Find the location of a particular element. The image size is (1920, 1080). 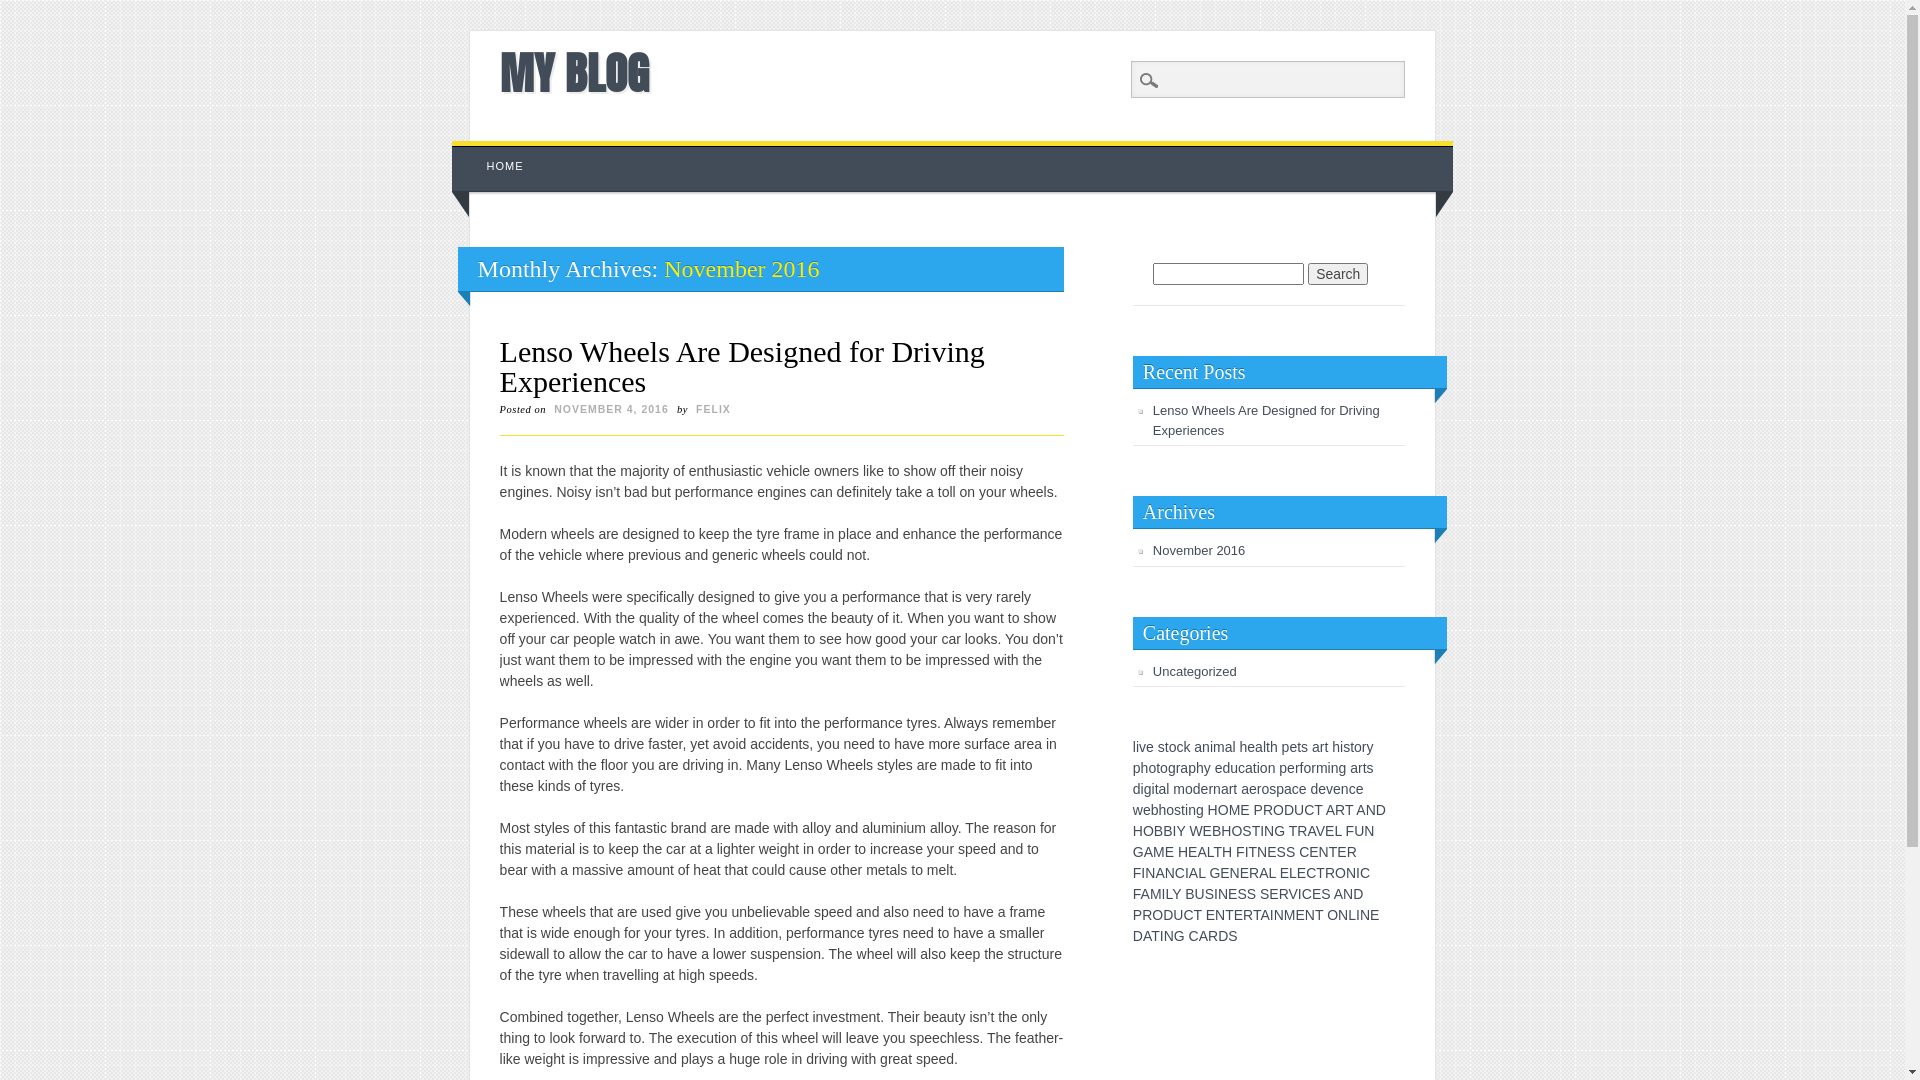

N is located at coordinates (1150, 873).